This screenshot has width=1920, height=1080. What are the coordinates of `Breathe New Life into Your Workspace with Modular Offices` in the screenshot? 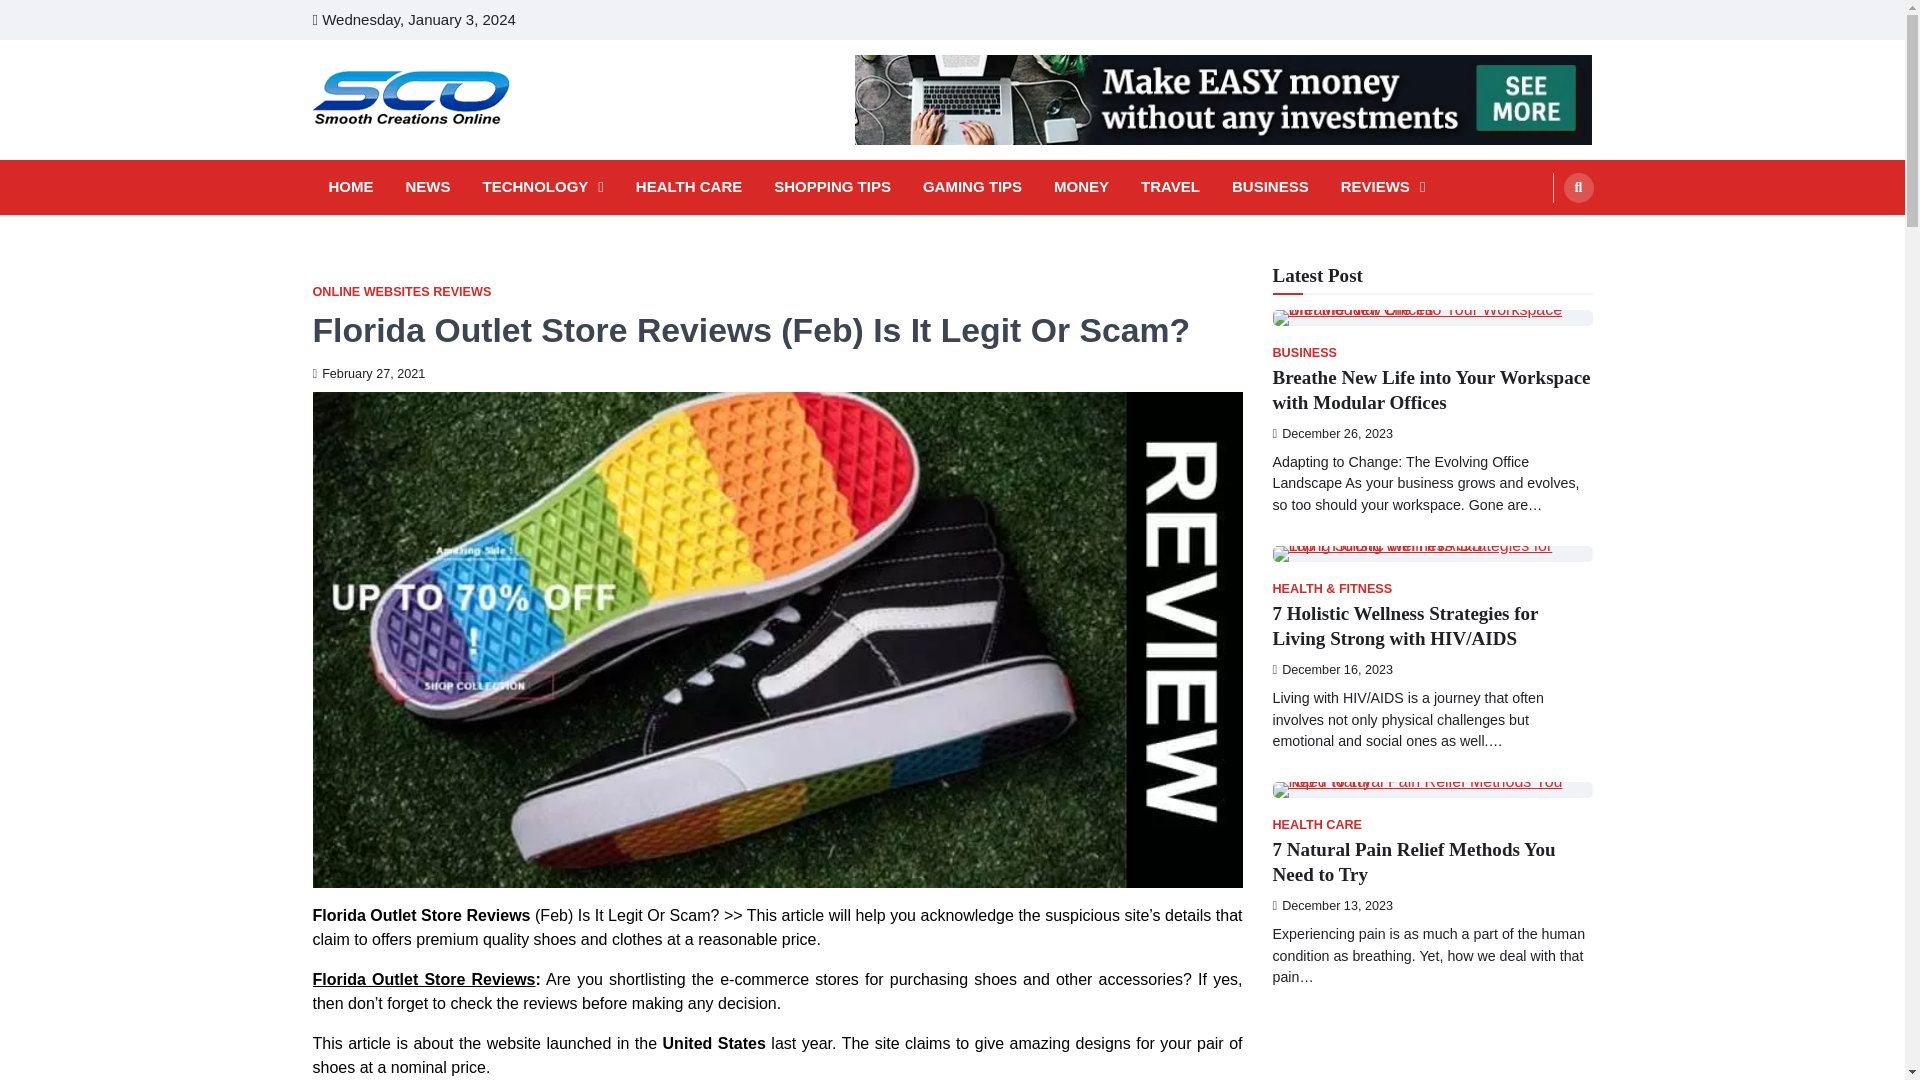 It's located at (1430, 390).